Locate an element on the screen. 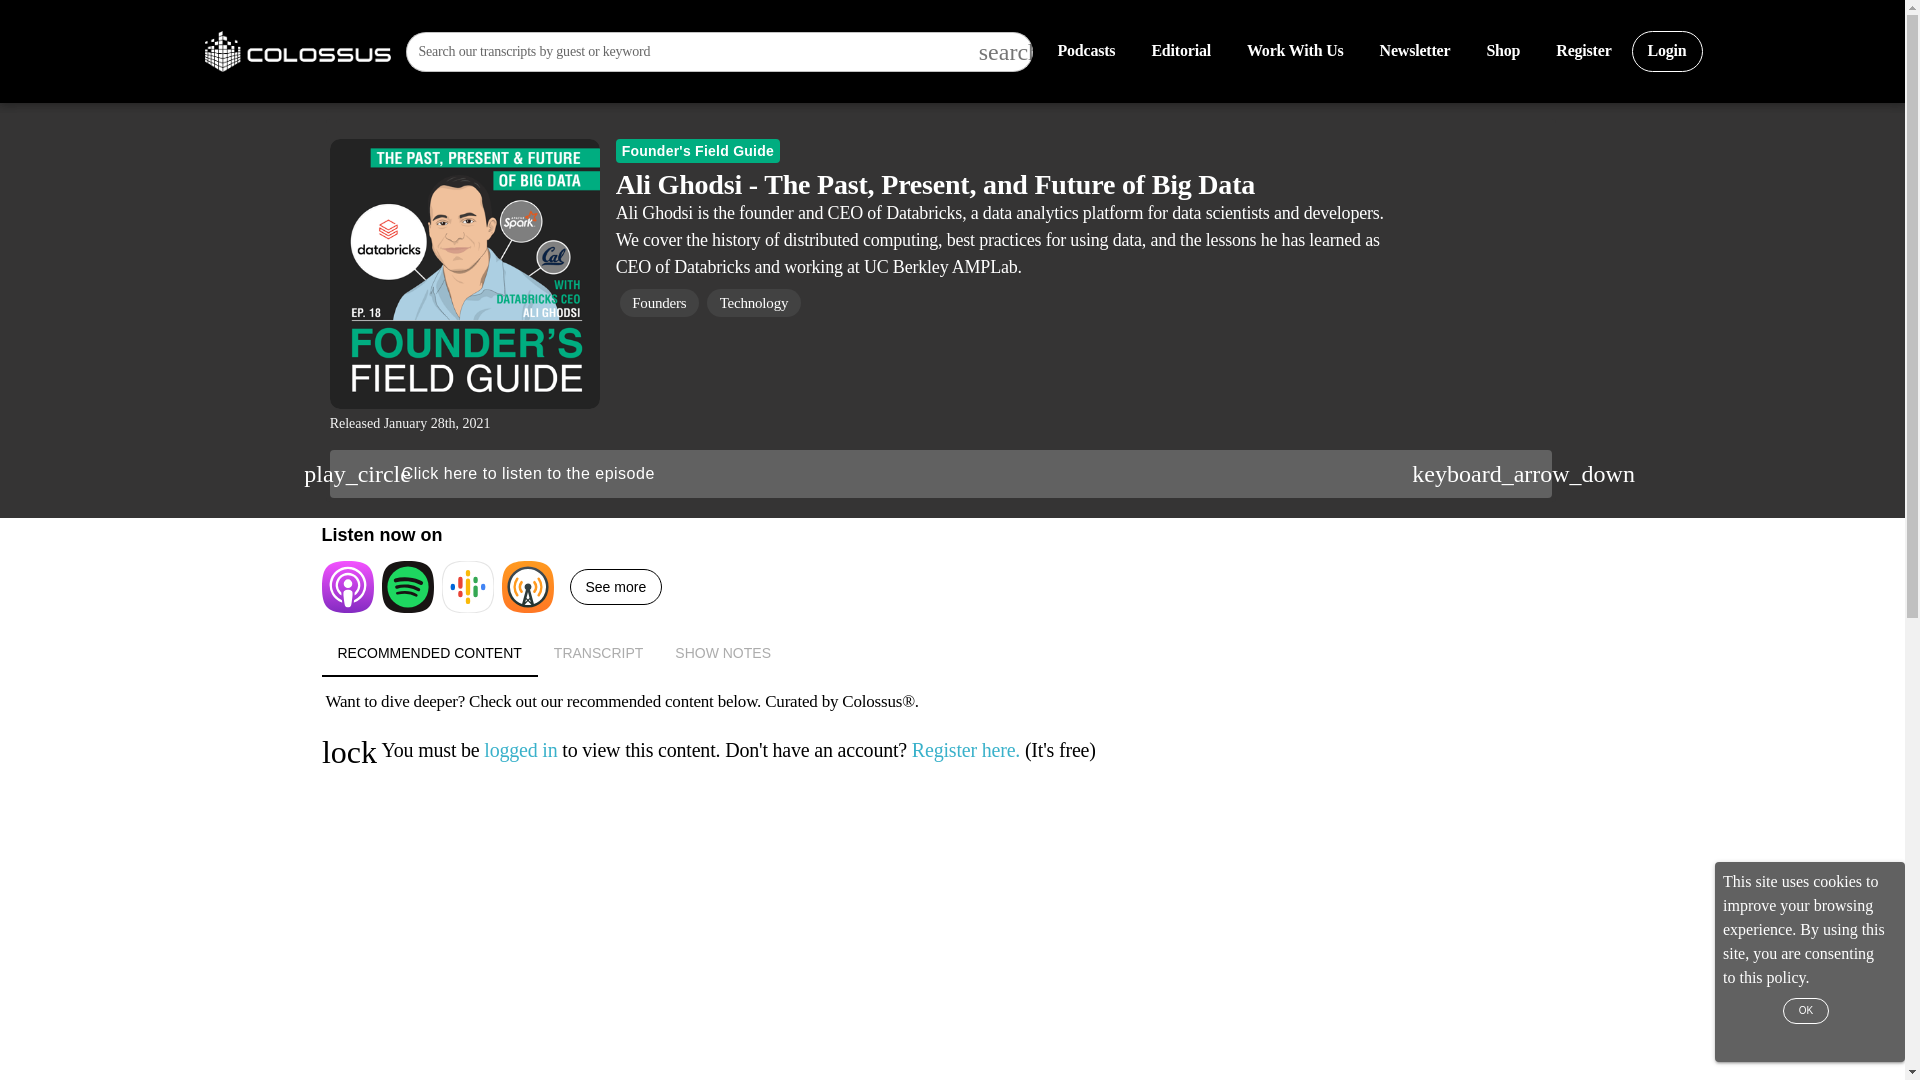 This screenshot has height=1080, width=1920. TRANSCRIPT is located at coordinates (1085, 52).